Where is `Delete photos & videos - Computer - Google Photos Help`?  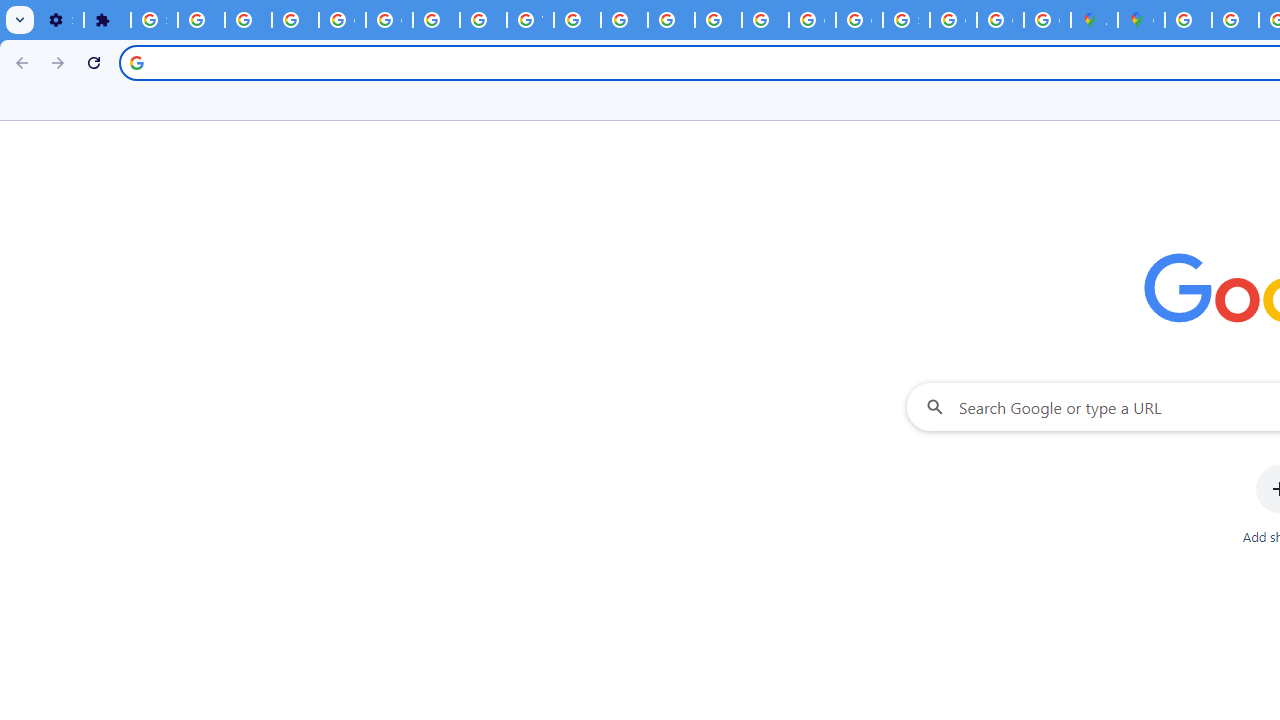 Delete photos & videos - Computer - Google Photos Help is located at coordinates (201, 20).